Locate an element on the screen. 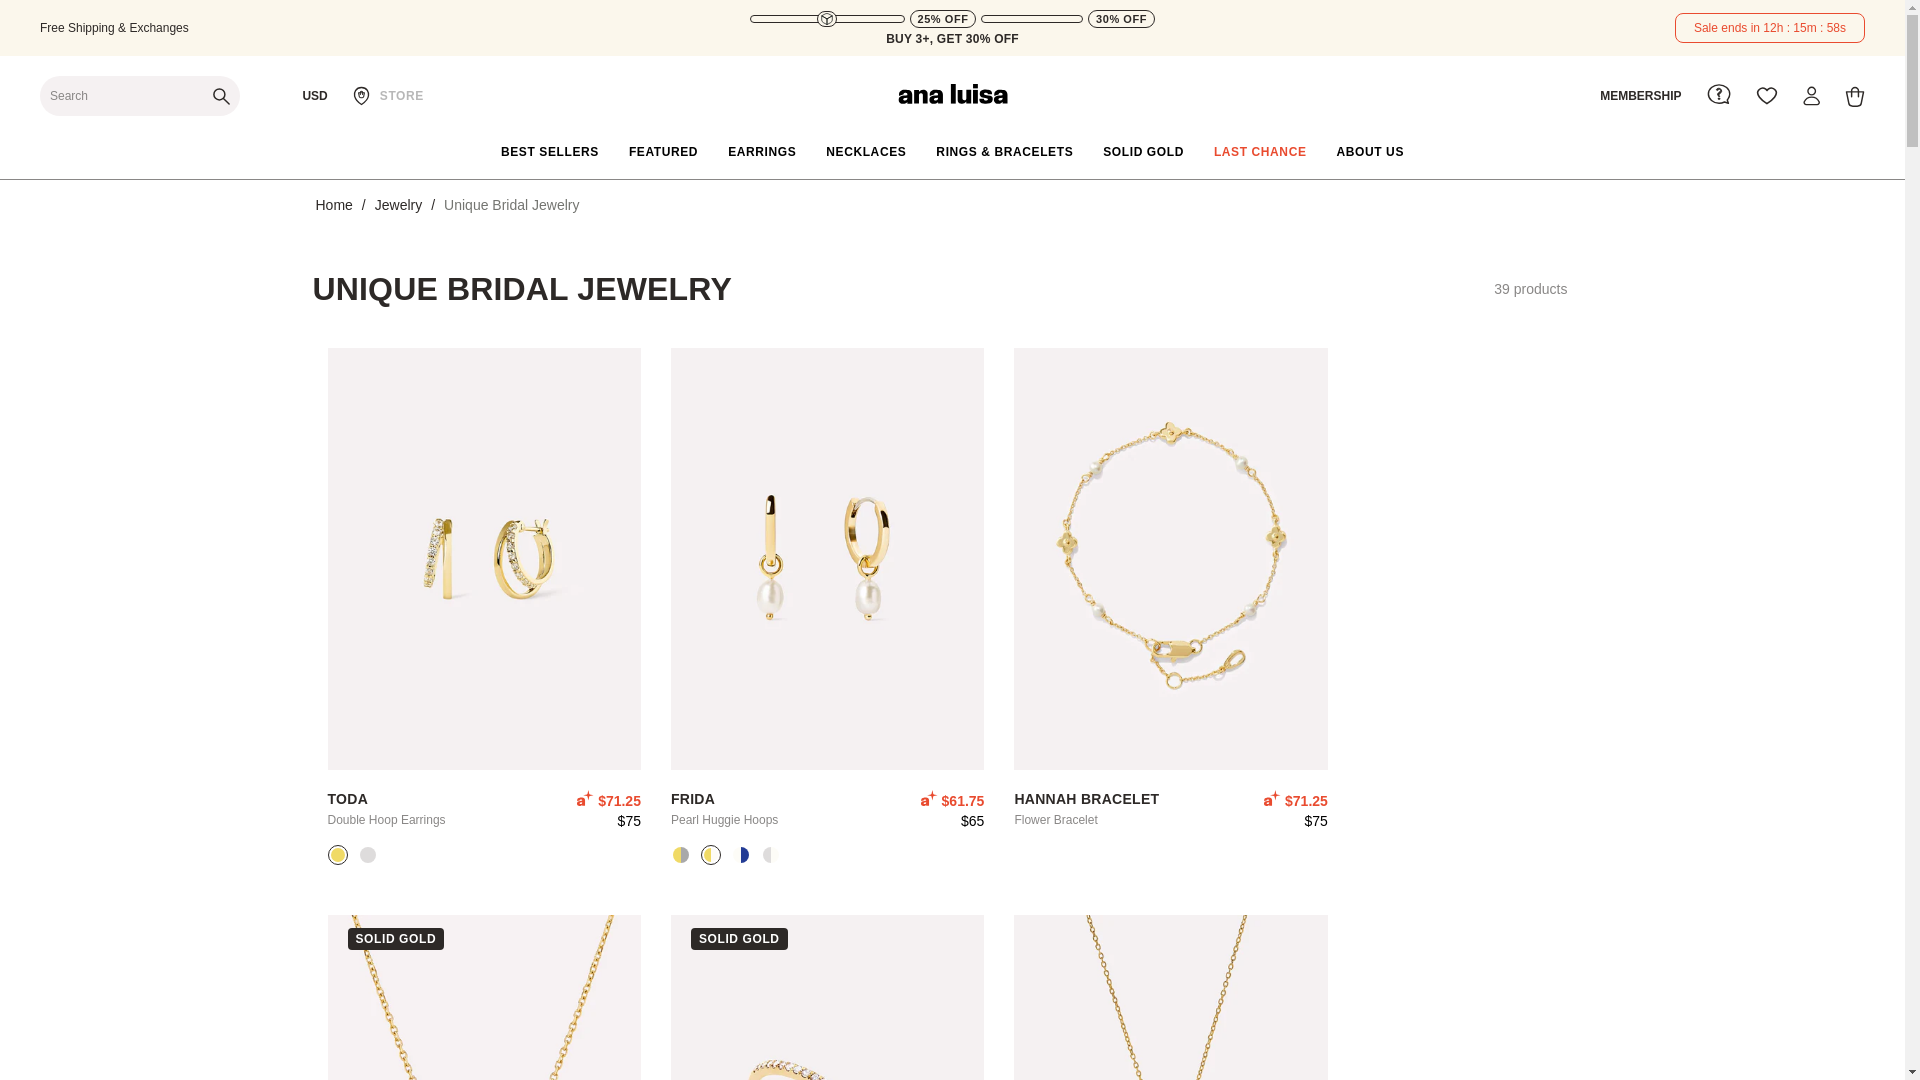  Wishlist is located at coordinates (1766, 96).